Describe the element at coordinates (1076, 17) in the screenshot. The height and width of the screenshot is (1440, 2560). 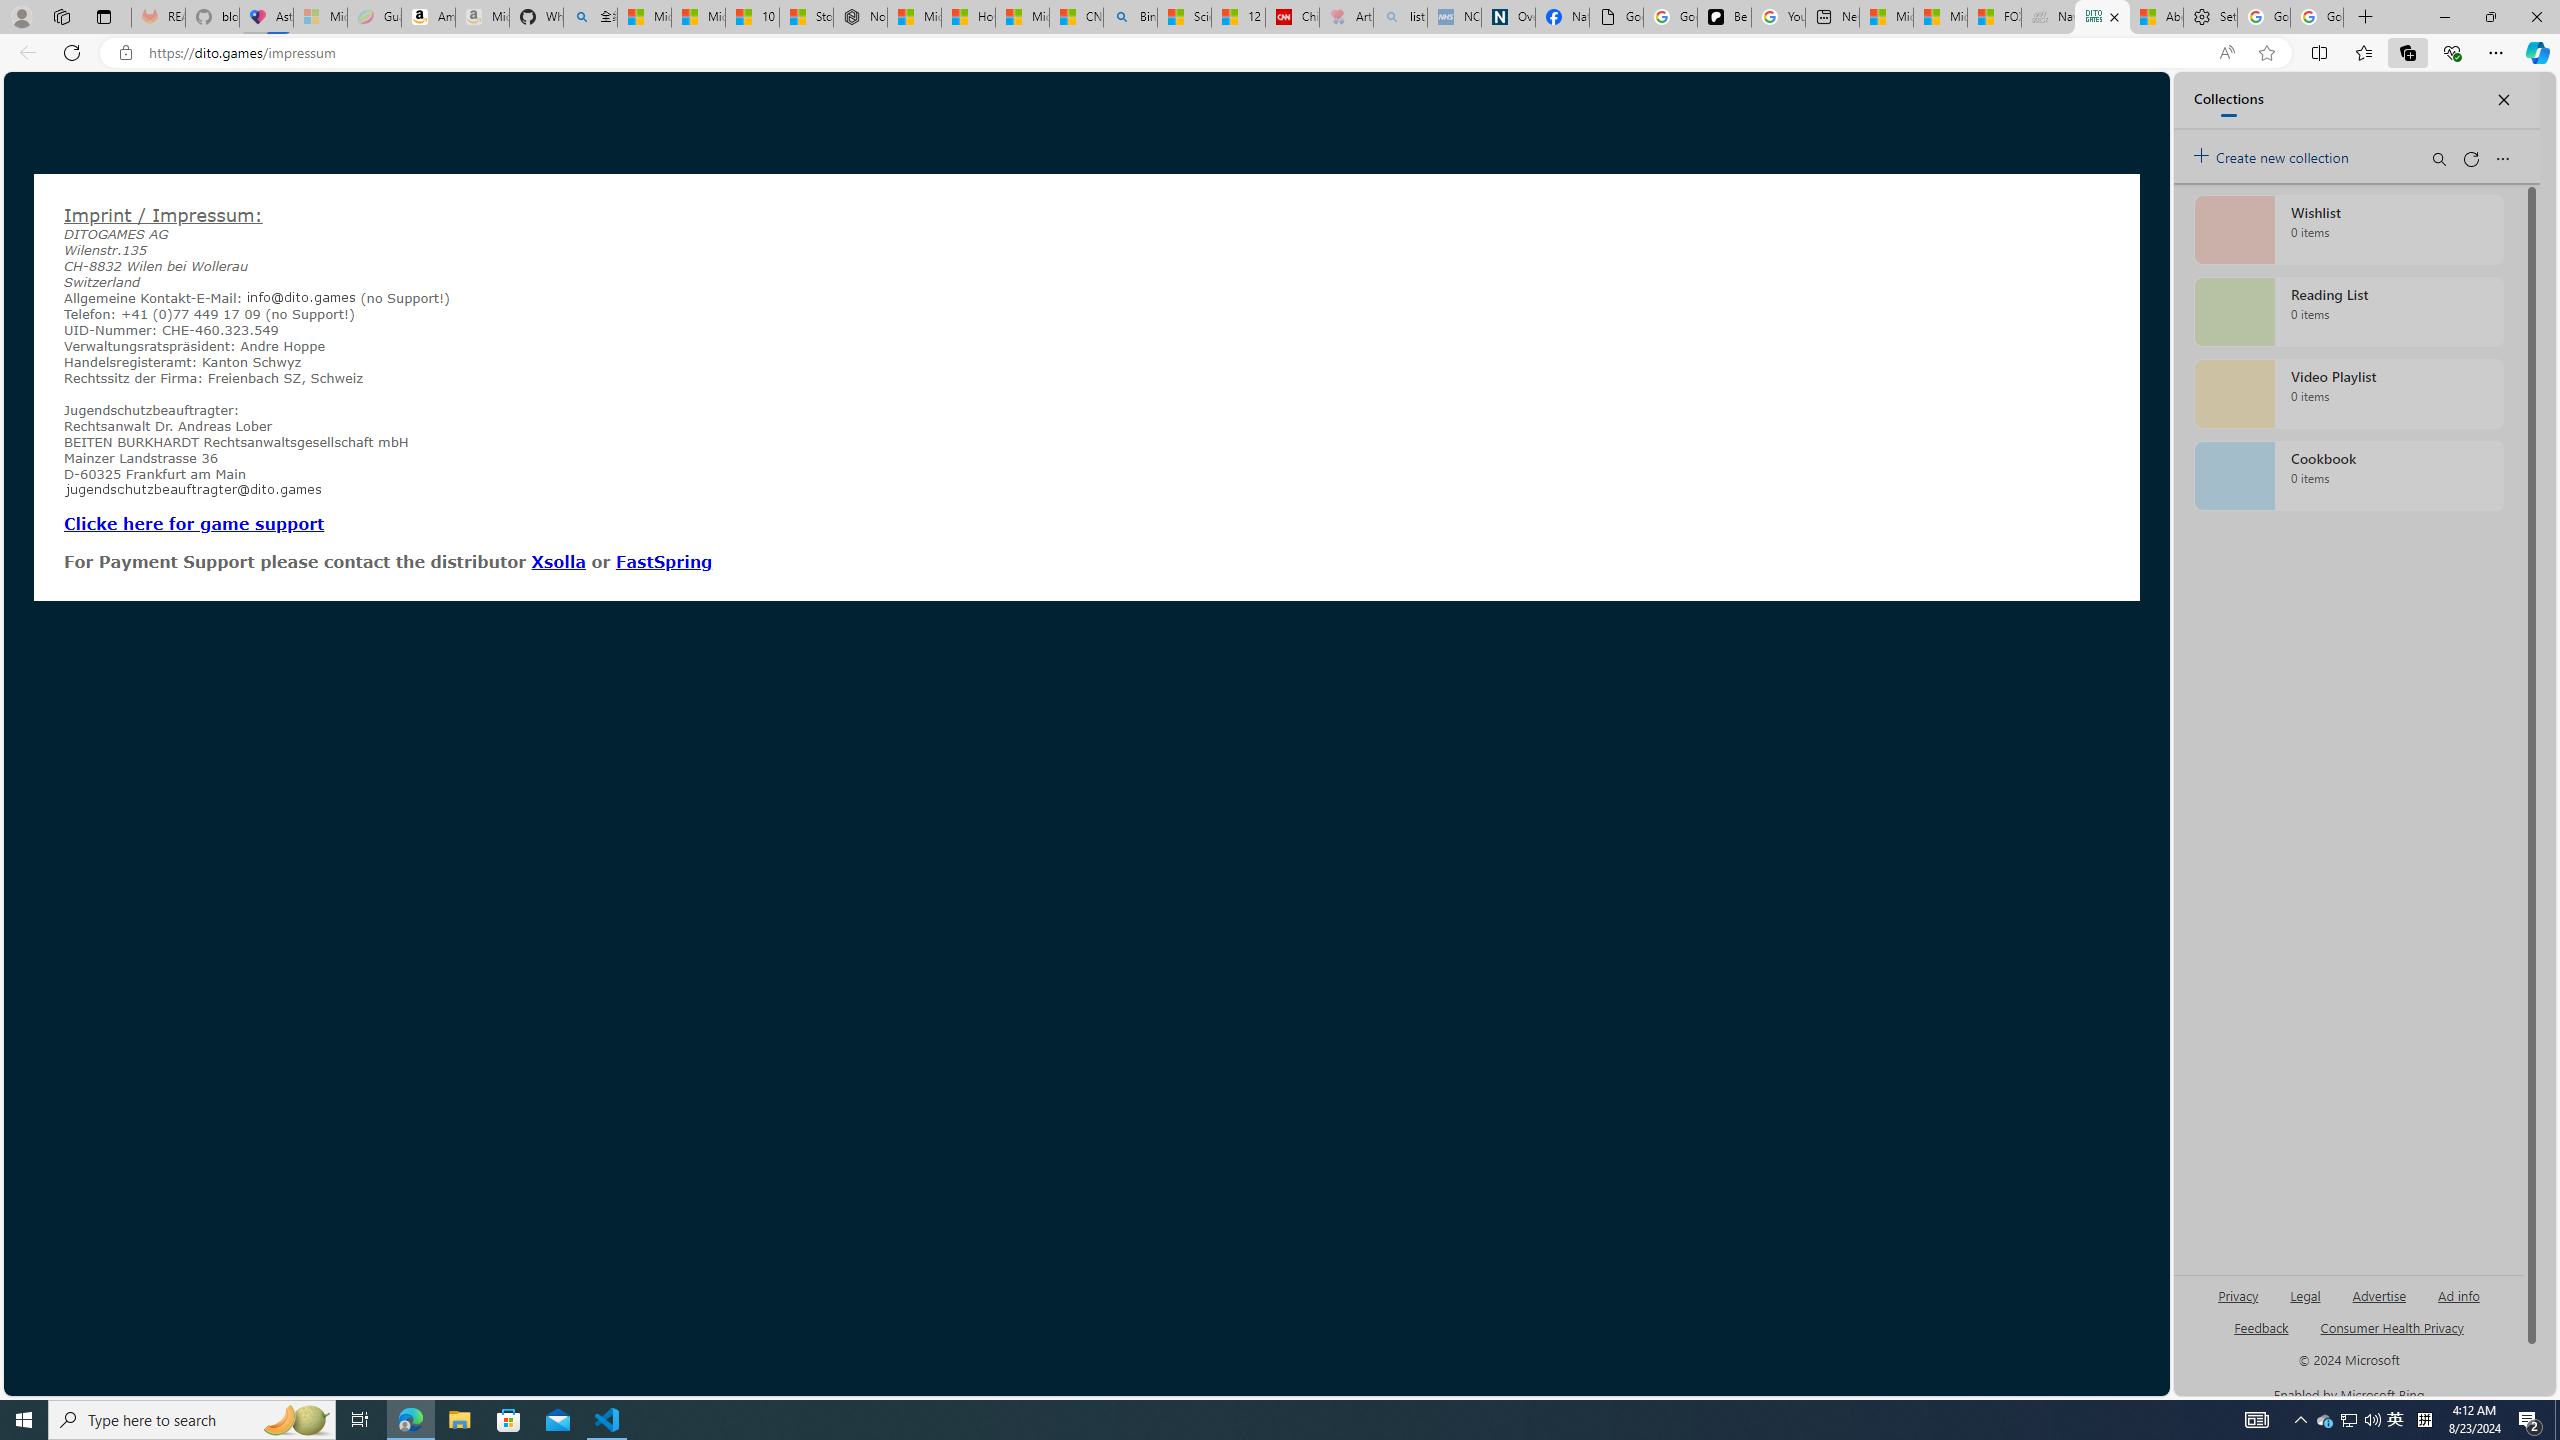
I see `CNN - MSN` at that location.